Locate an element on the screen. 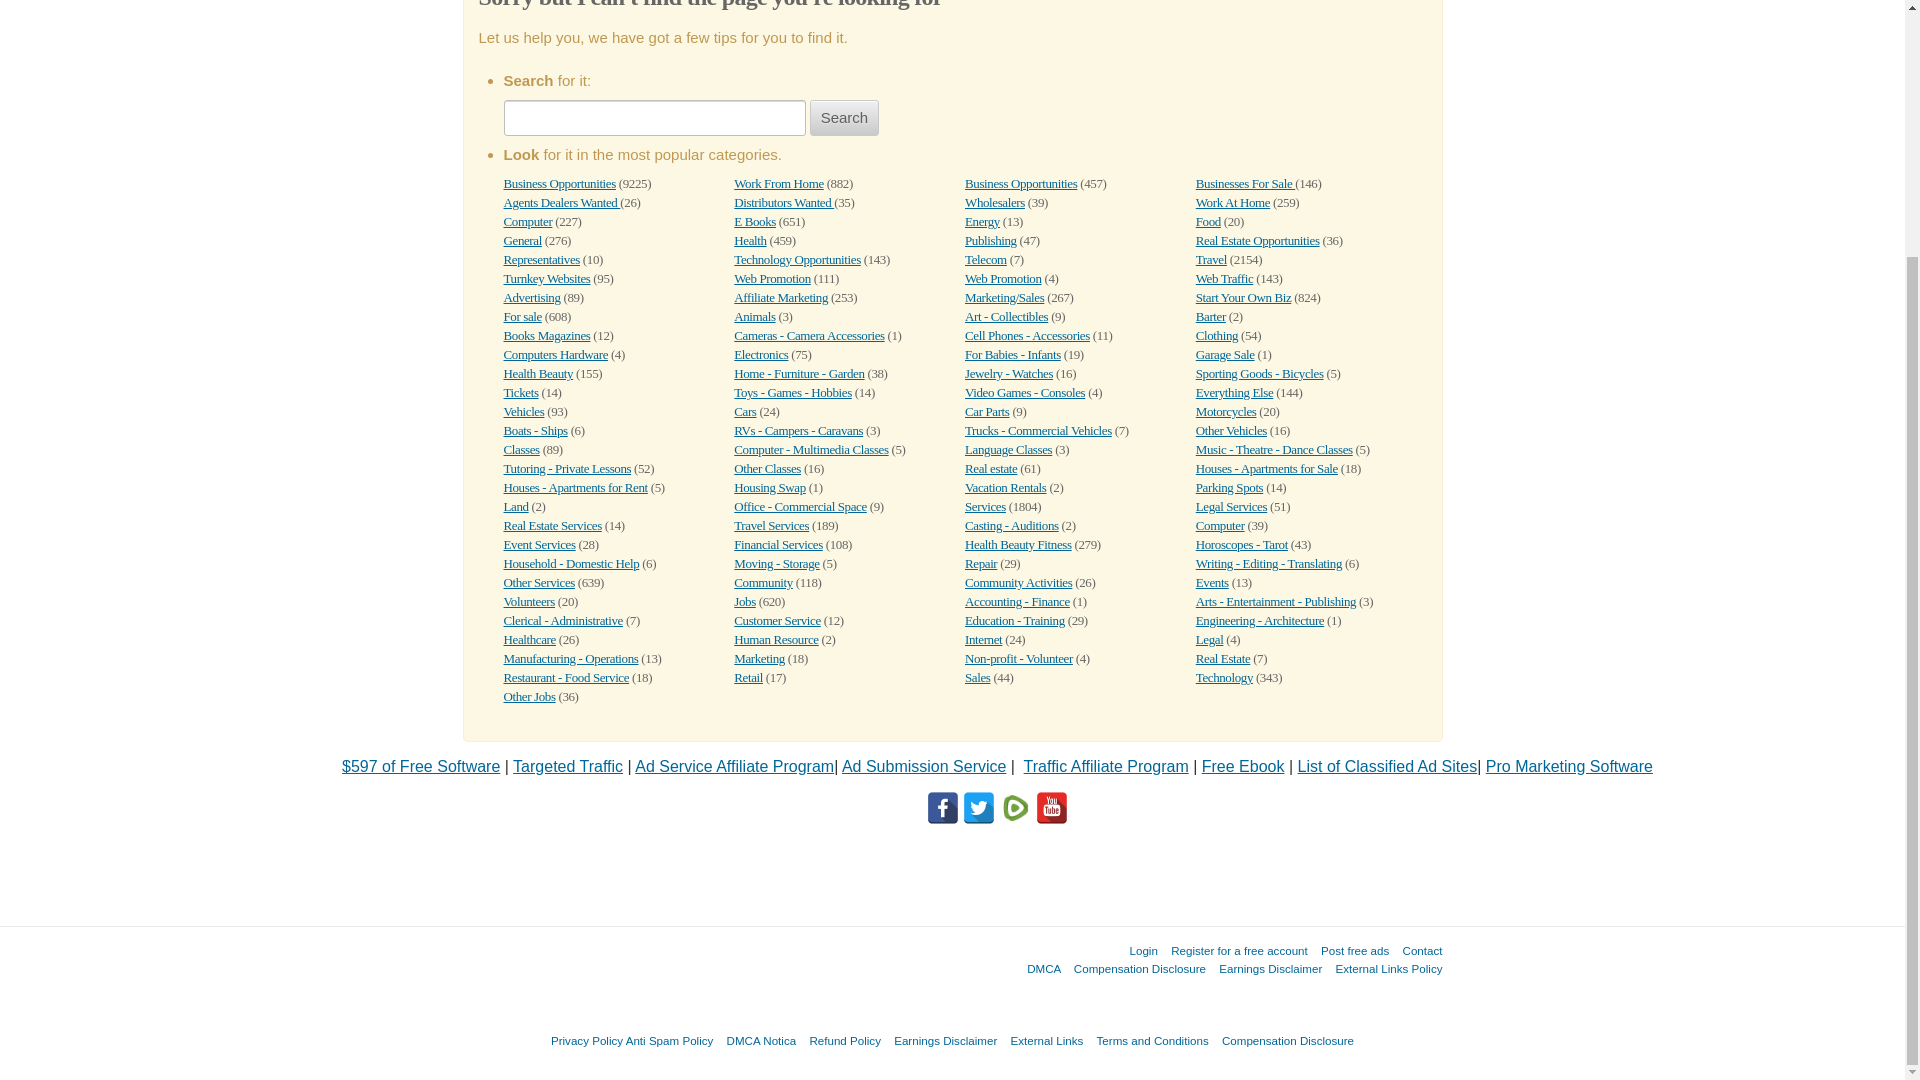 The height and width of the screenshot is (1080, 1920). Agents Dealers Wanted is located at coordinates (562, 202).